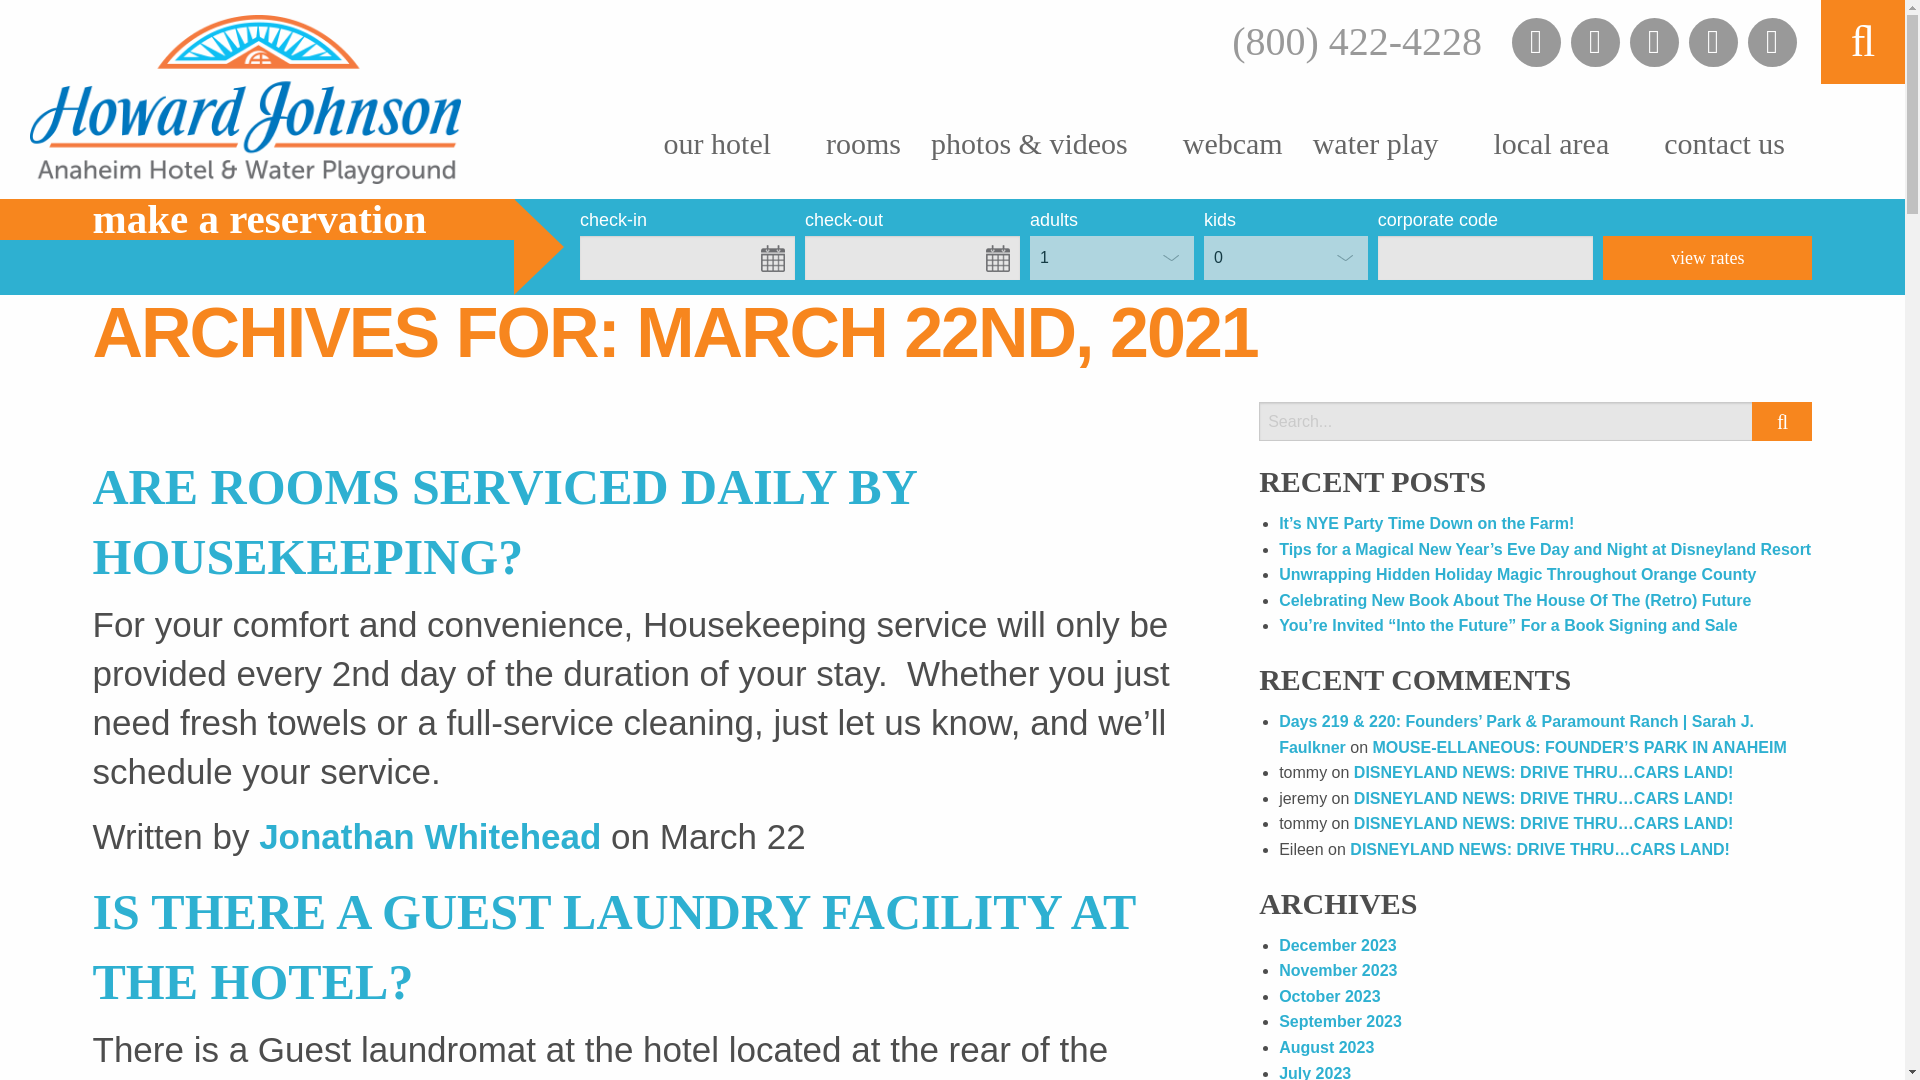 The image size is (1920, 1080). Describe the element at coordinates (1232, 146) in the screenshot. I see `webcam` at that location.